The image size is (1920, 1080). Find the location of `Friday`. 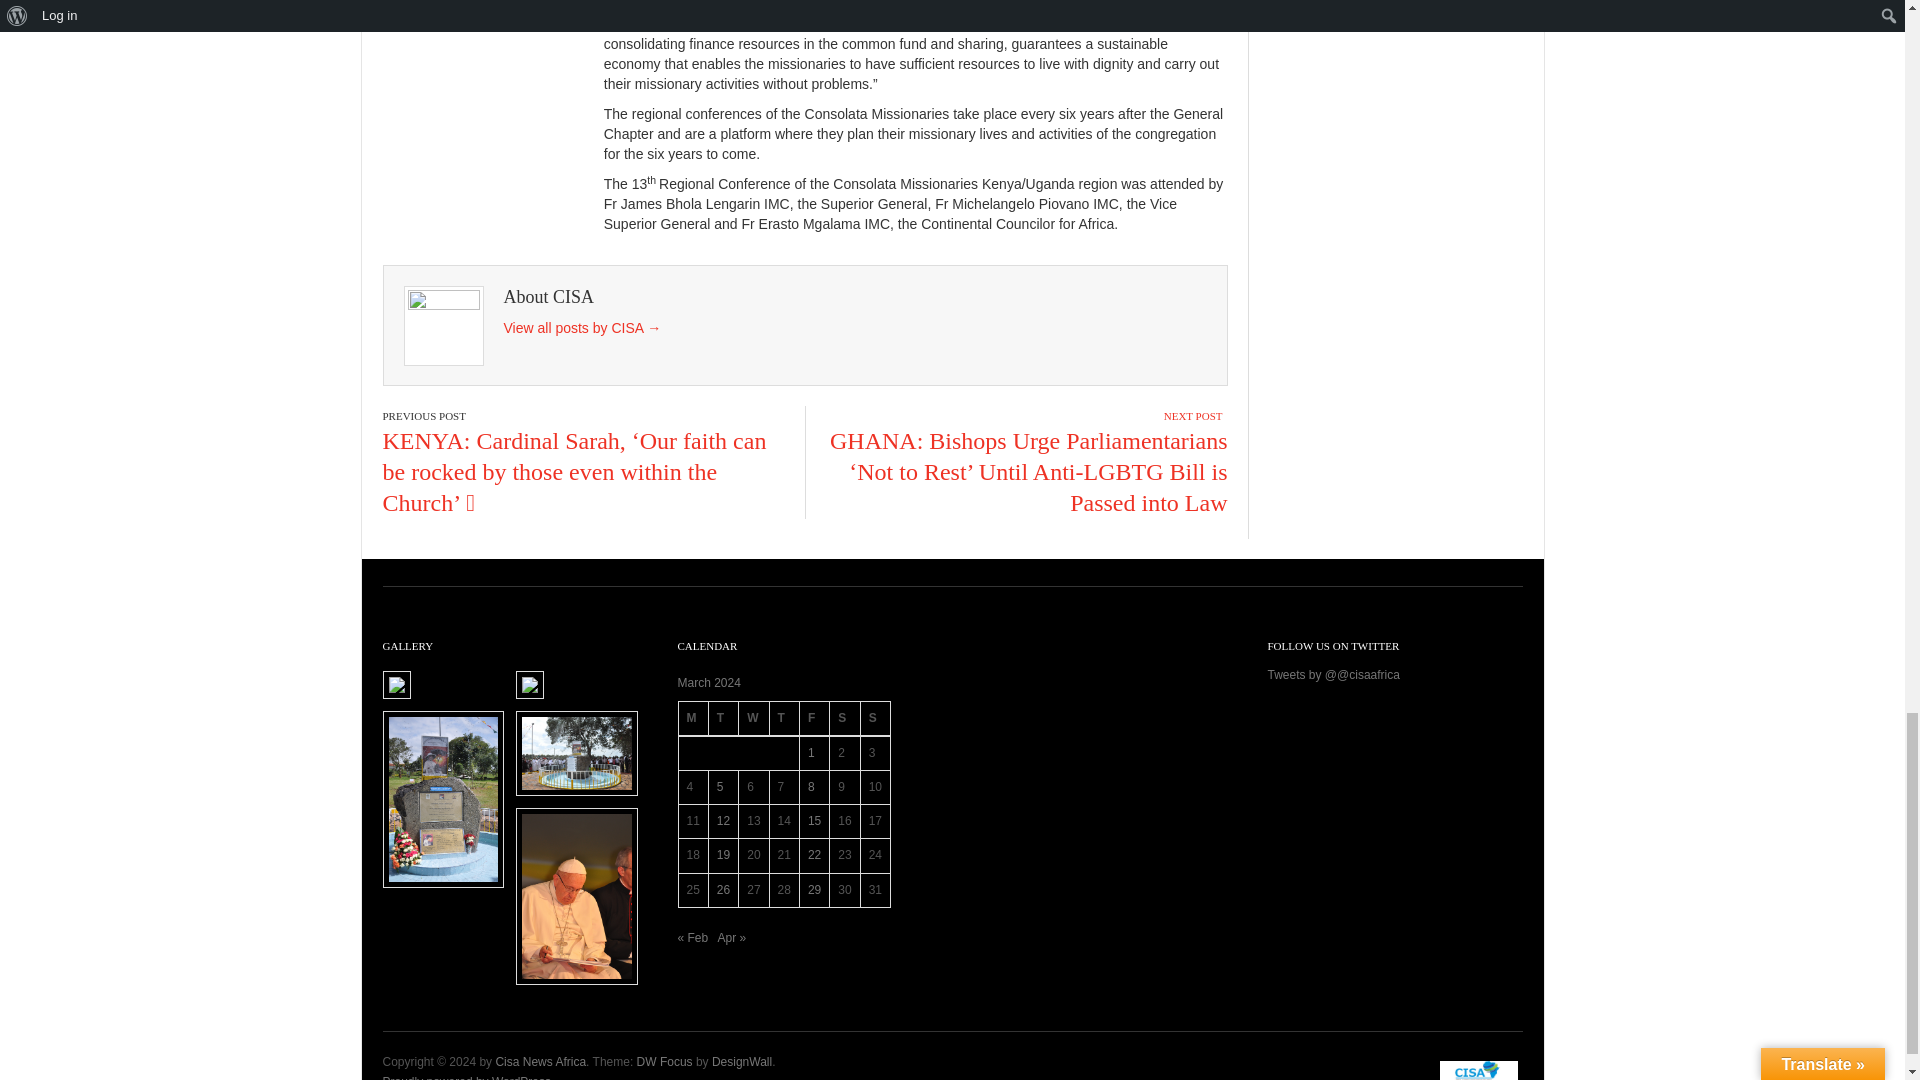

Friday is located at coordinates (814, 718).